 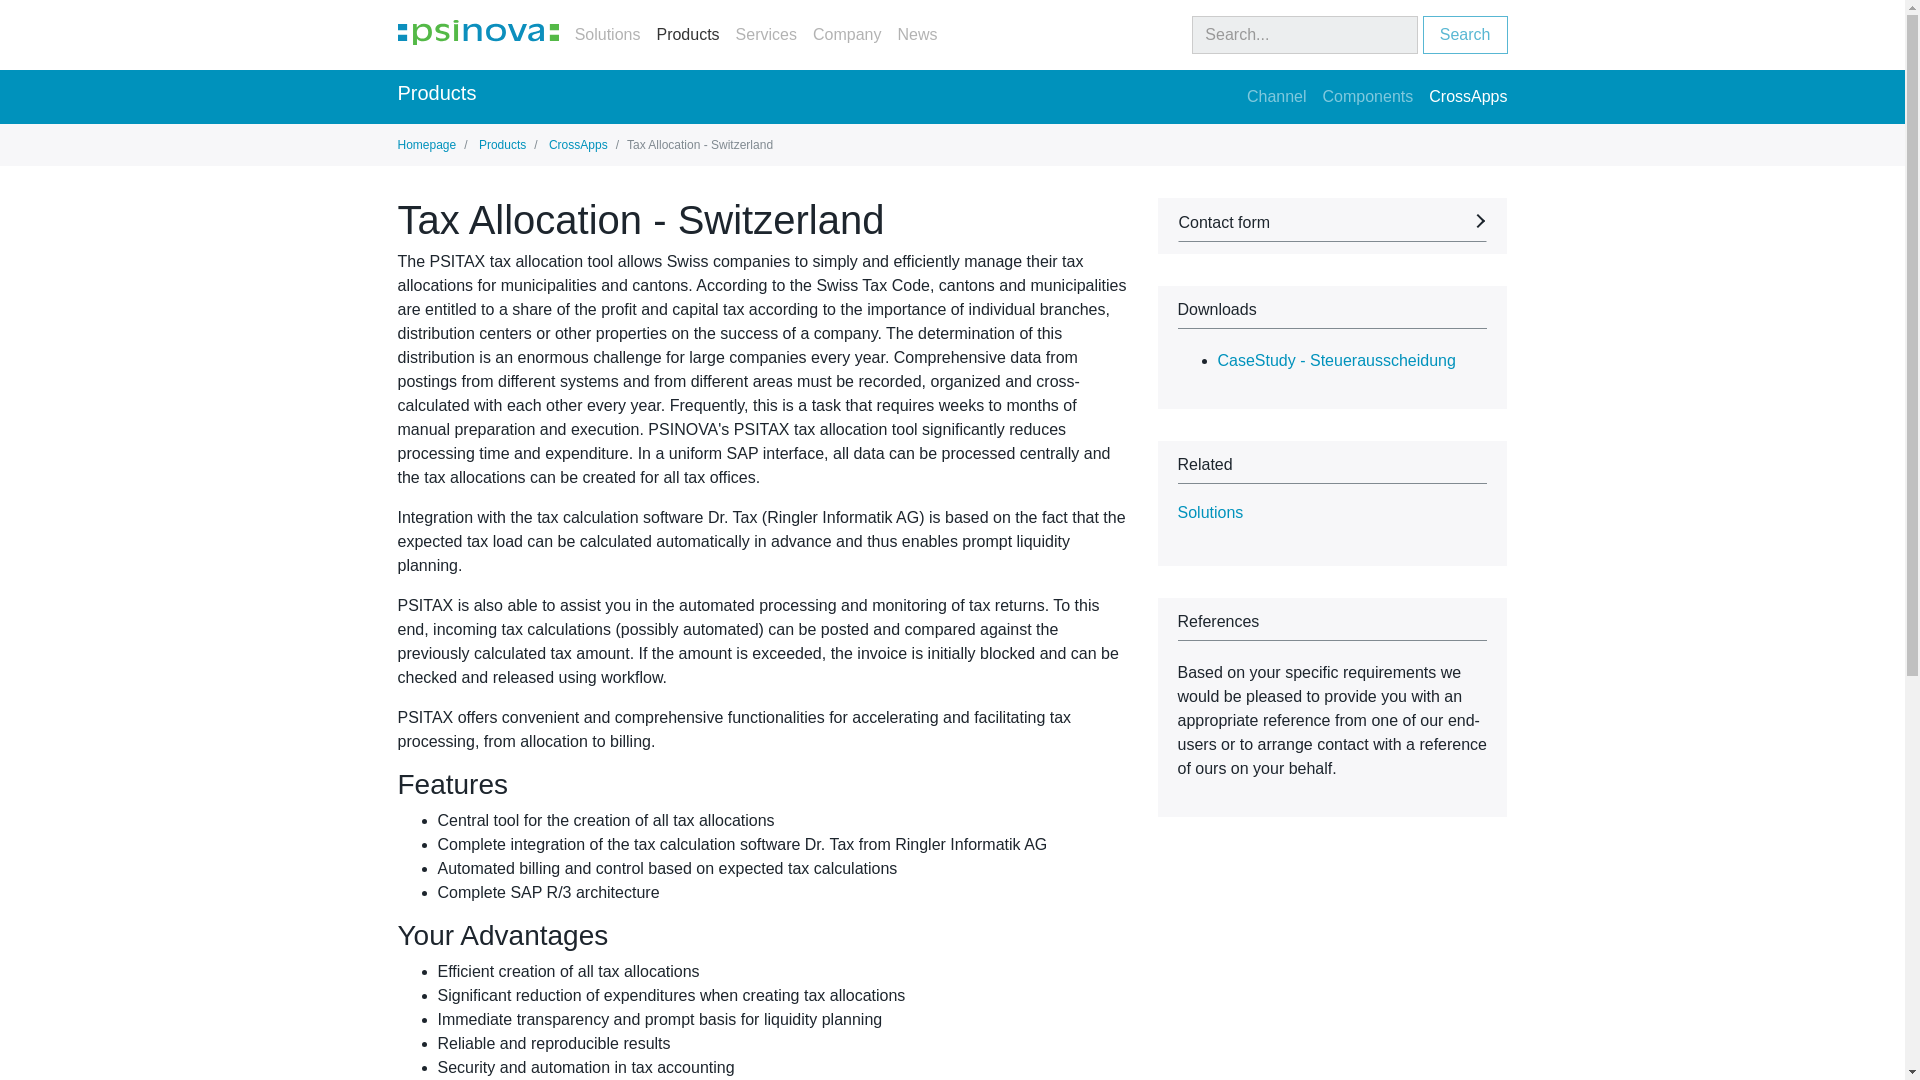 I want to click on Solutions, so click(x=608, y=35).